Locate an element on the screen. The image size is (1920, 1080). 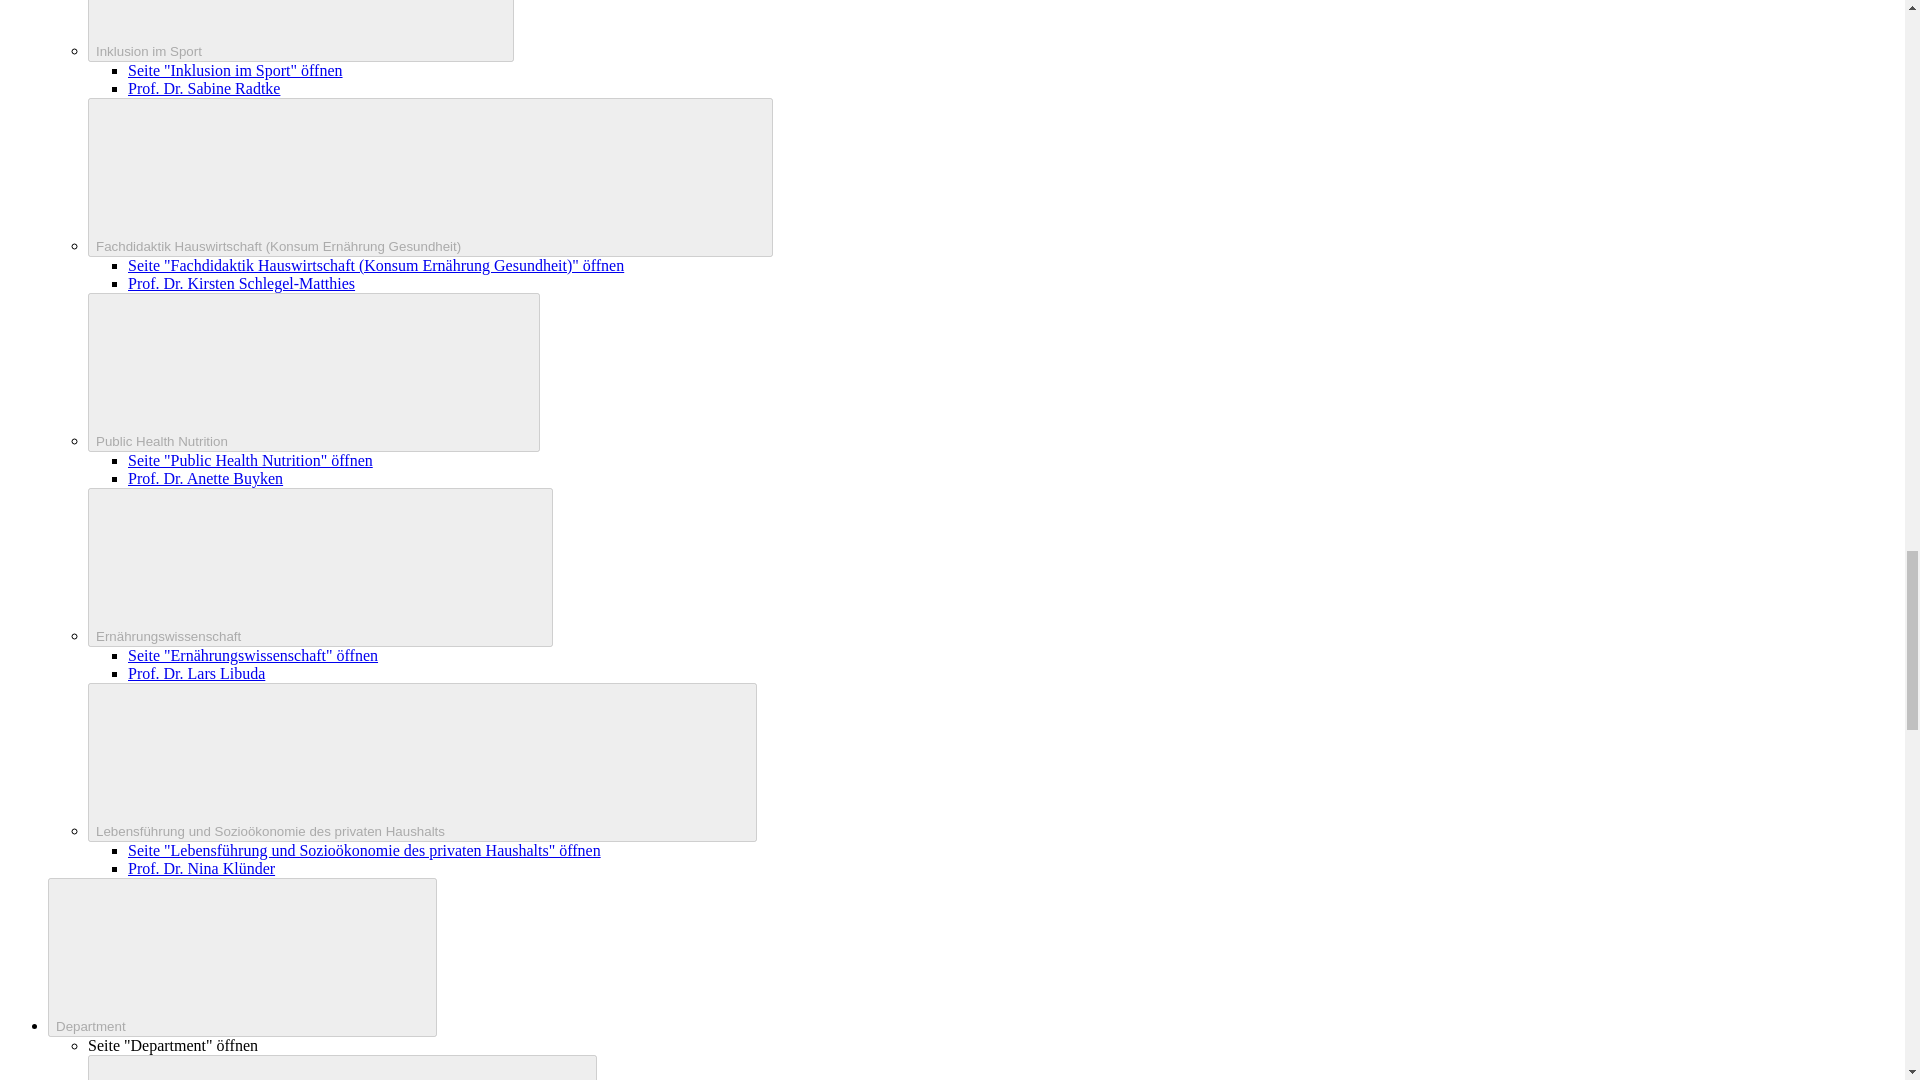
toggle submenu is located at coordinates (242, 957).